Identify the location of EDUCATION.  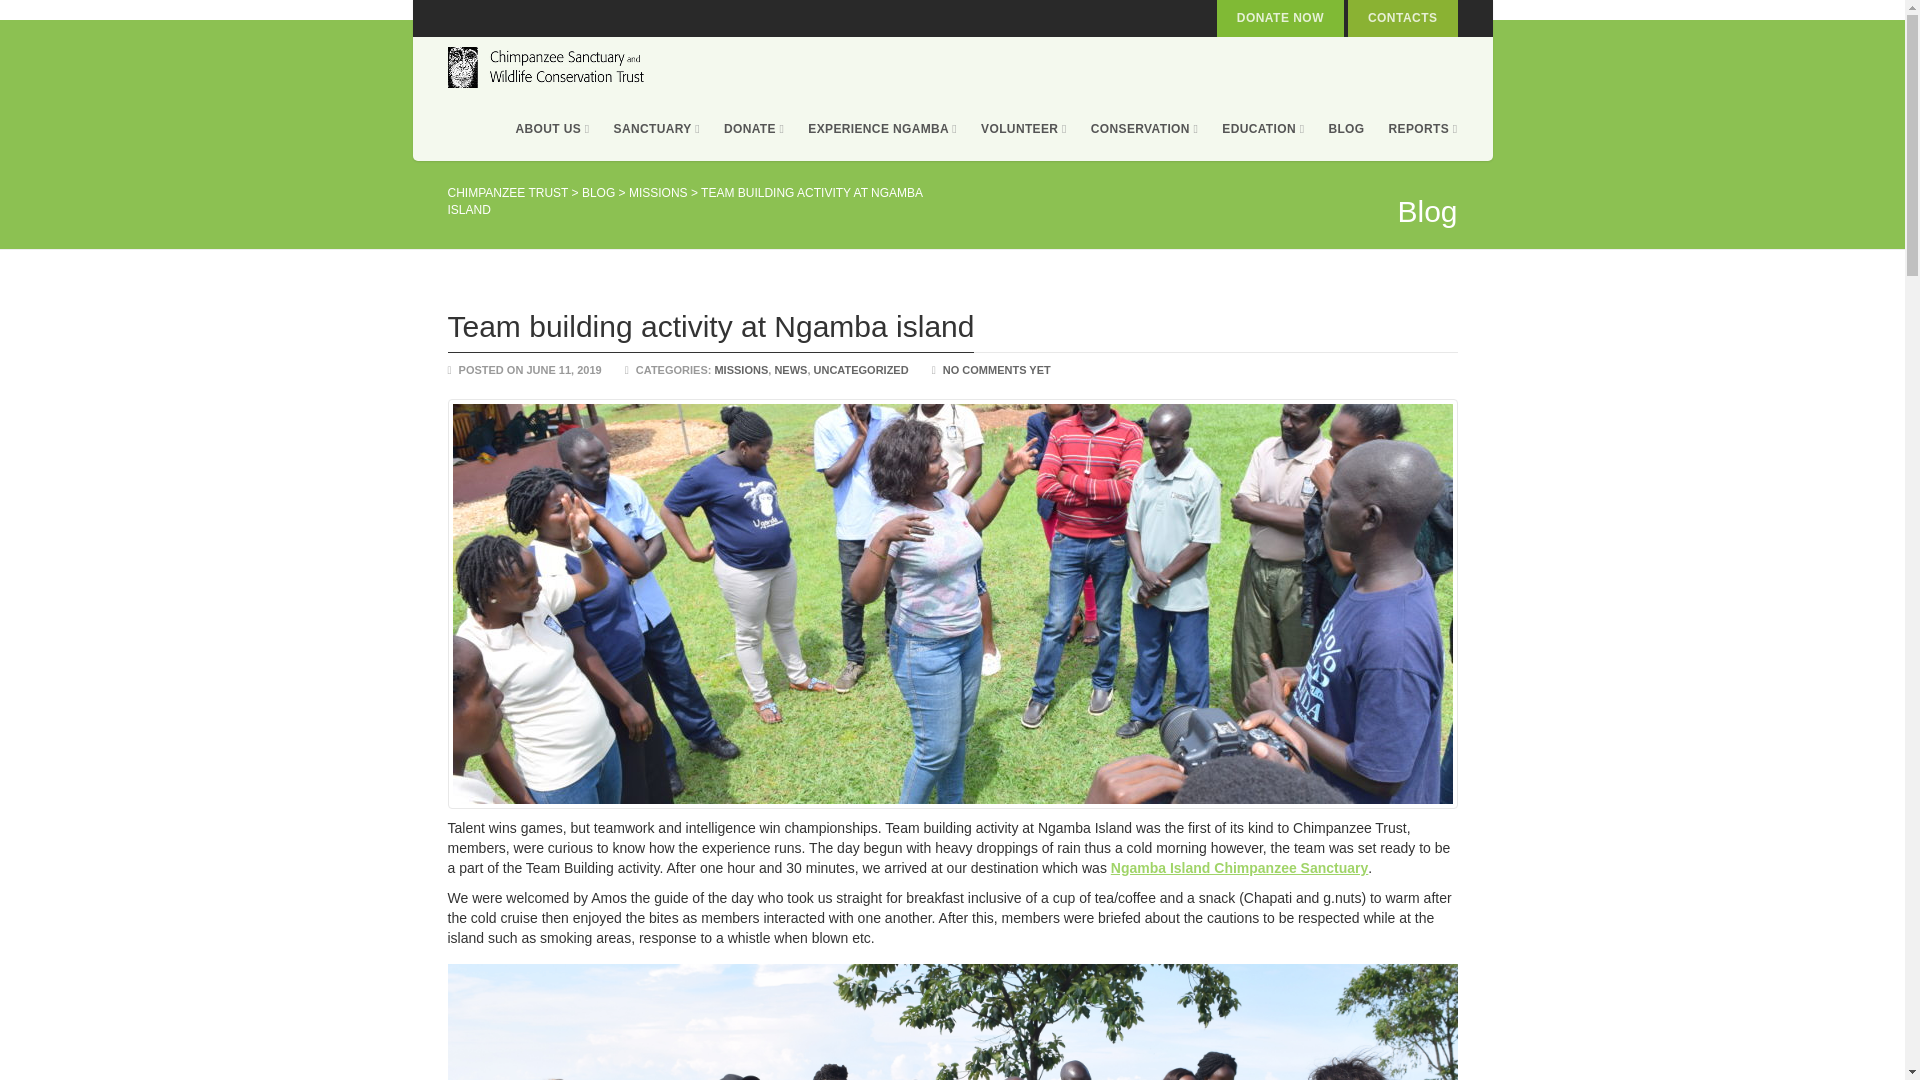
(1262, 129).